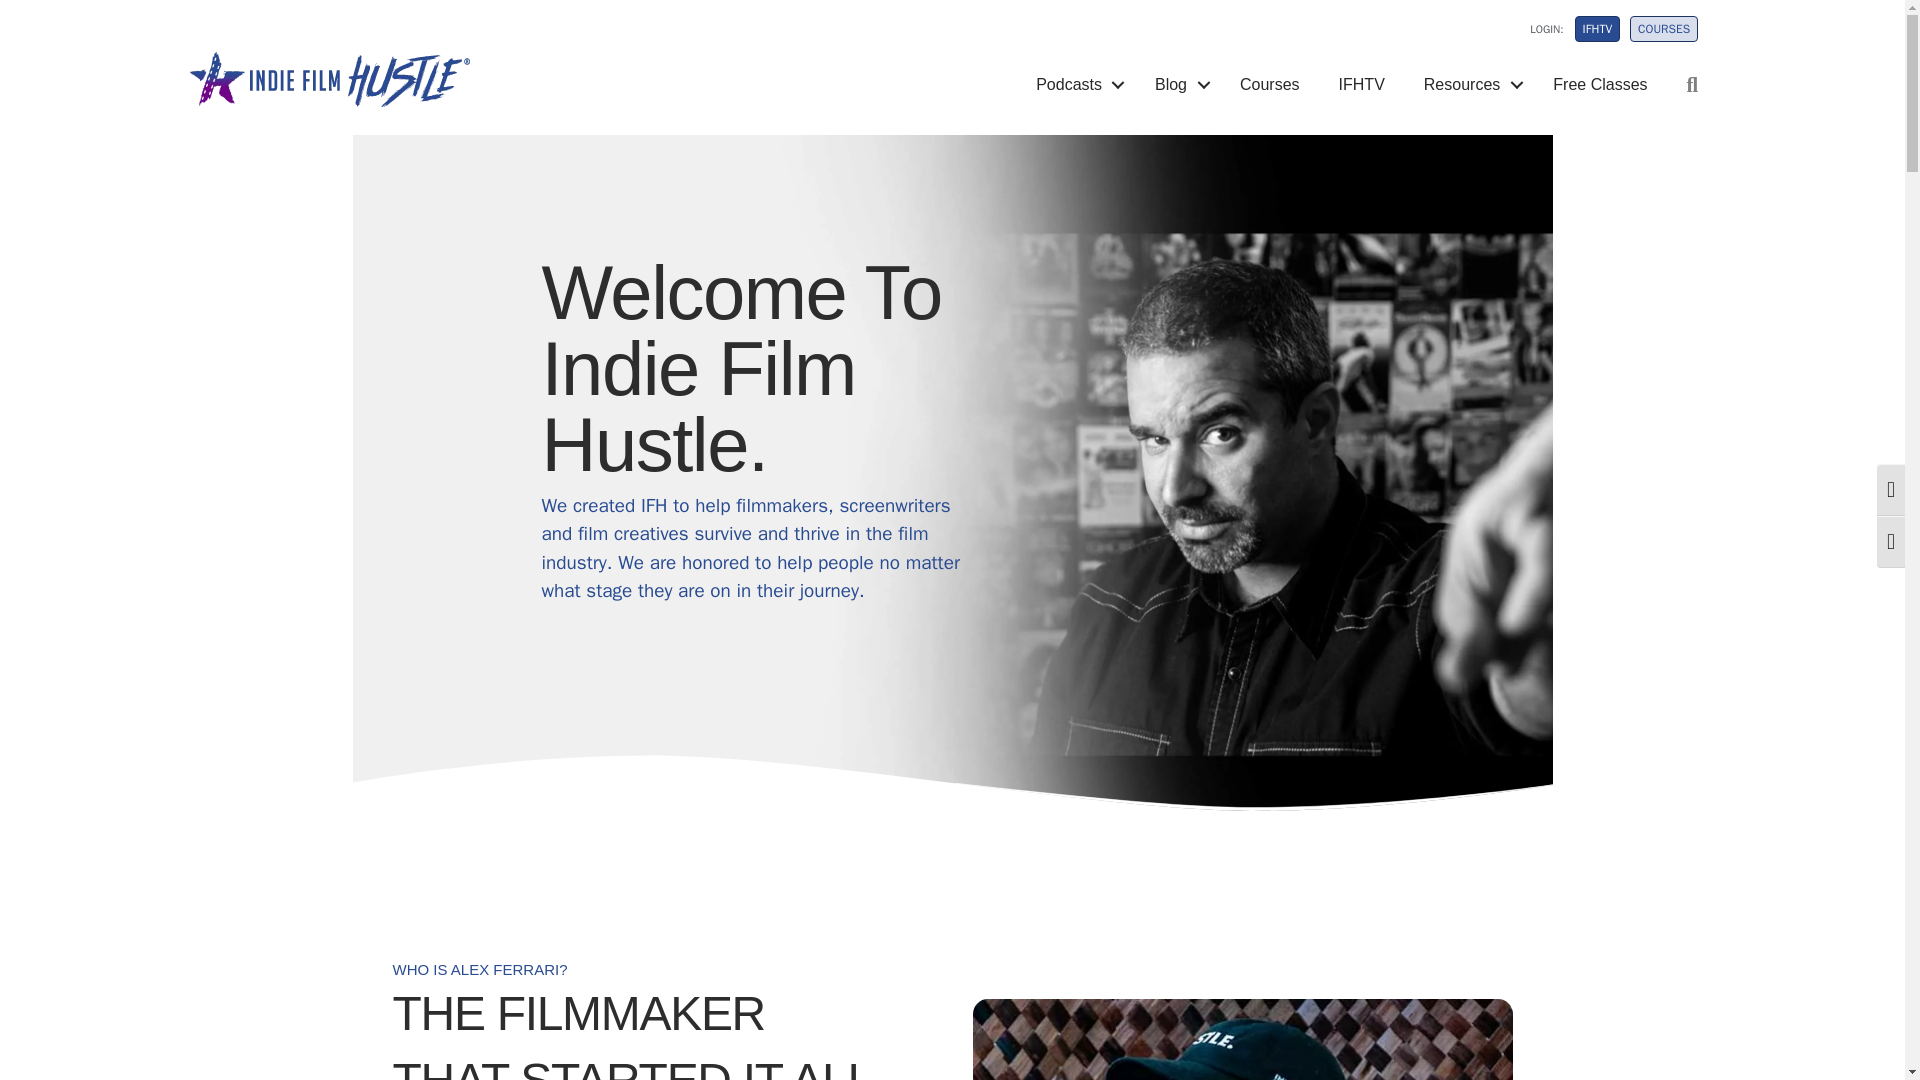 The width and height of the screenshot is (1920, 1080). Describe the element at coordinates (1362, 85) in the screenshot. I see `IFHTV` at that location.